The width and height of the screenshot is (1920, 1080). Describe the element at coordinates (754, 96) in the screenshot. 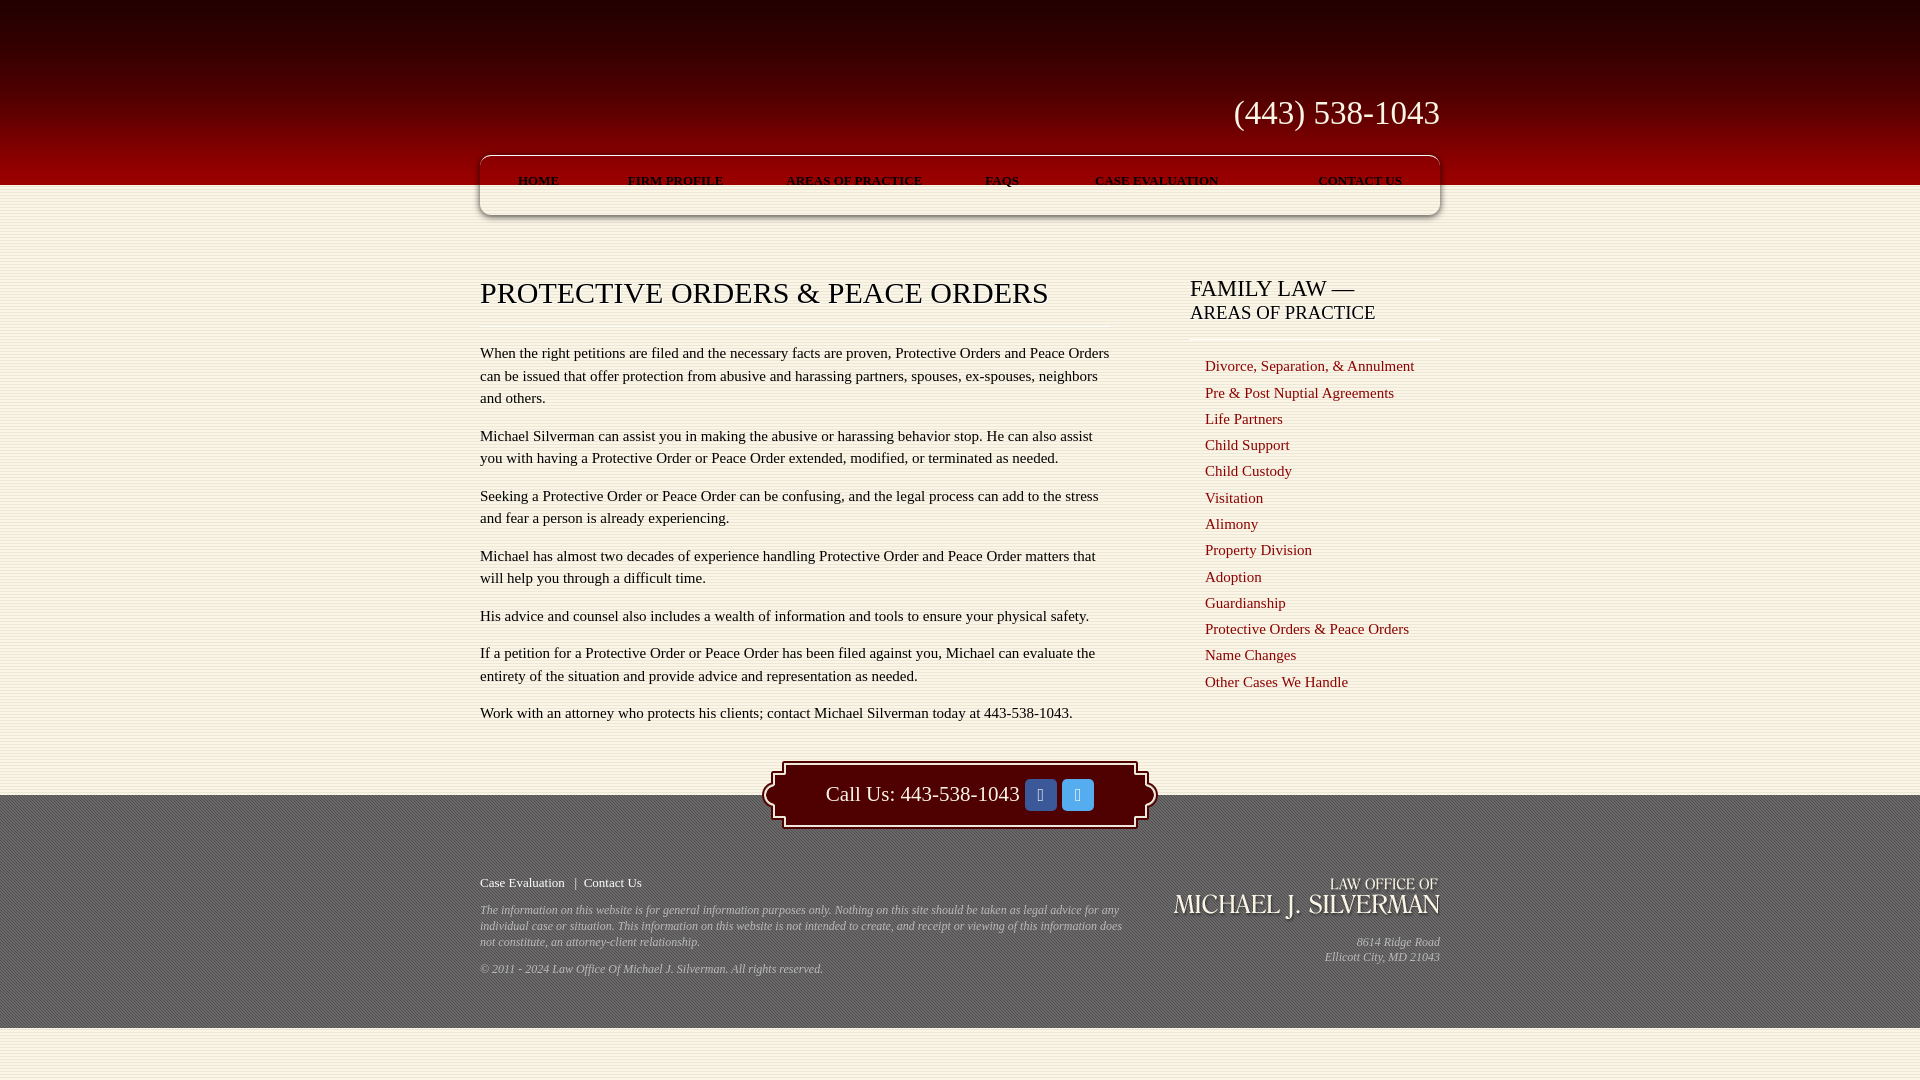

I see `LAW OFFICE OF MICHAEL J. SILVERMAN` at that location.